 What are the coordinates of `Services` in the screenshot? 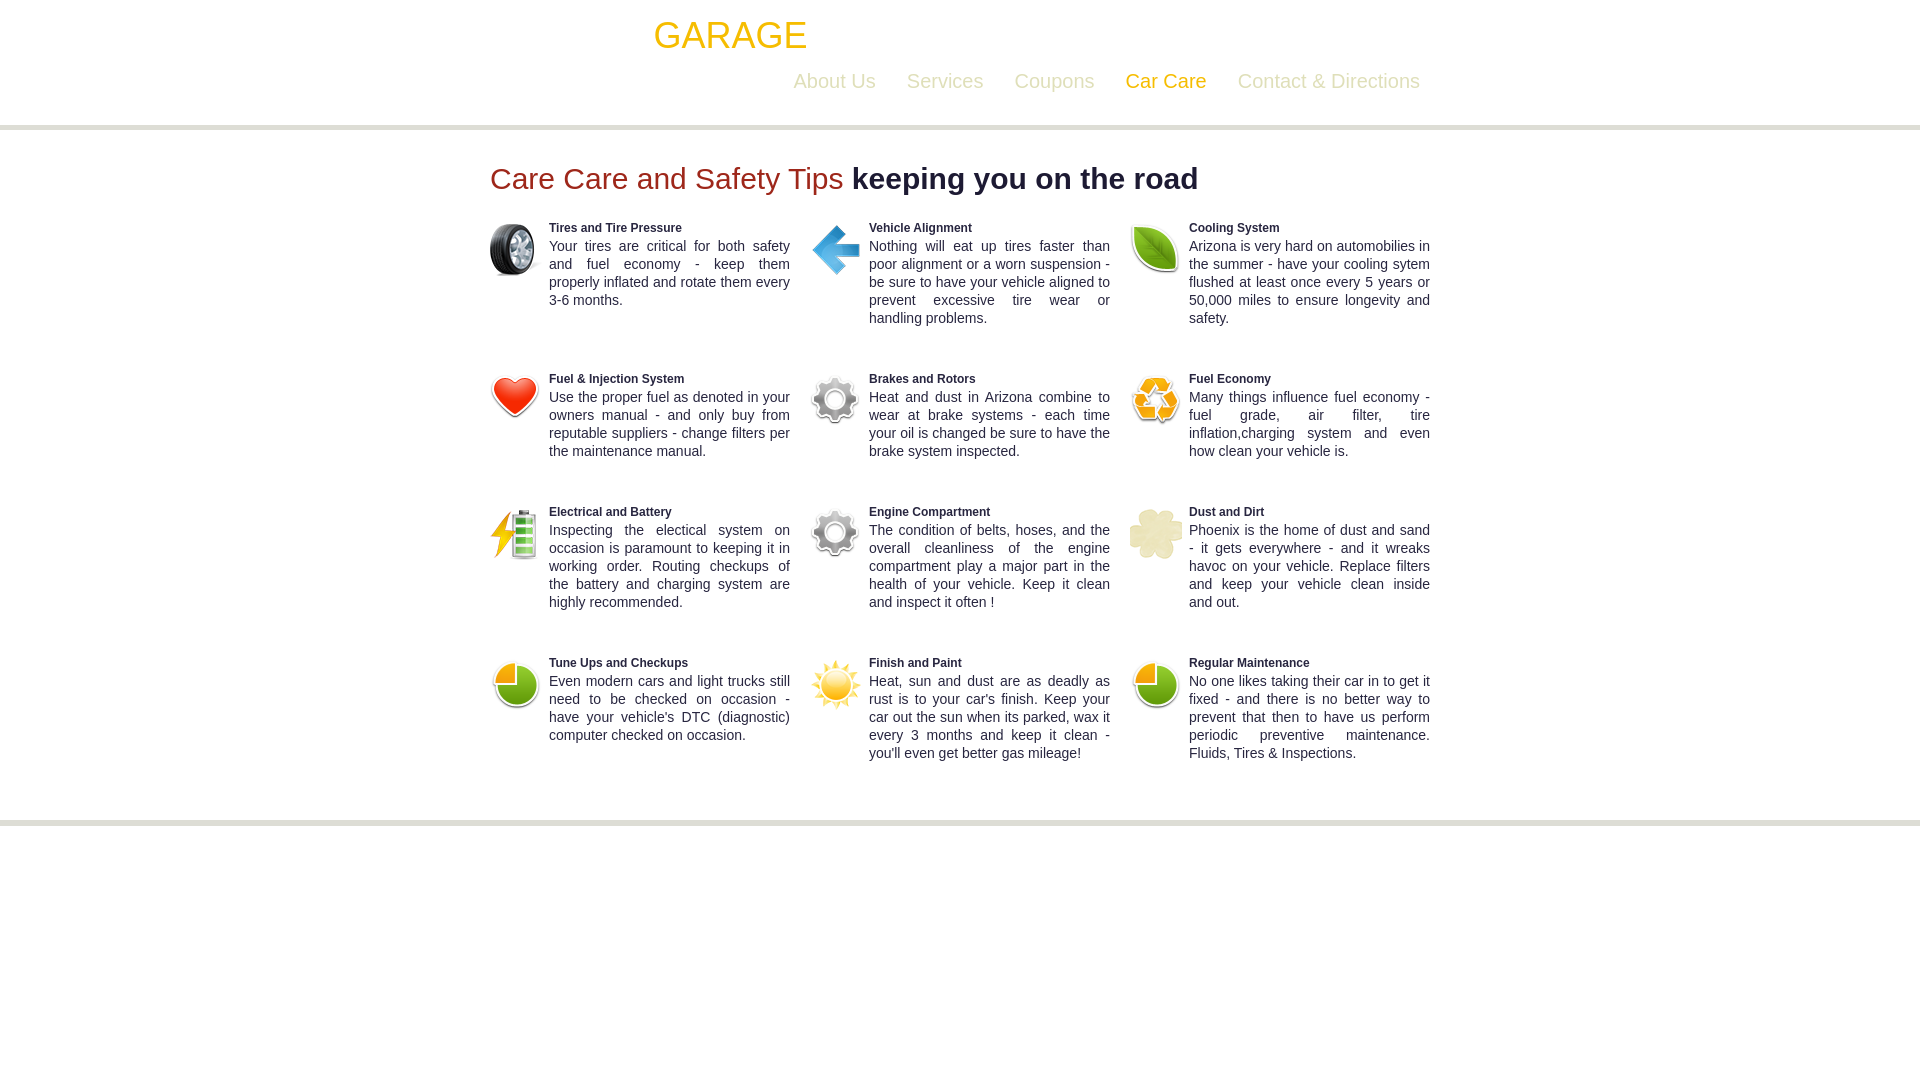 It's located at (945, 81).